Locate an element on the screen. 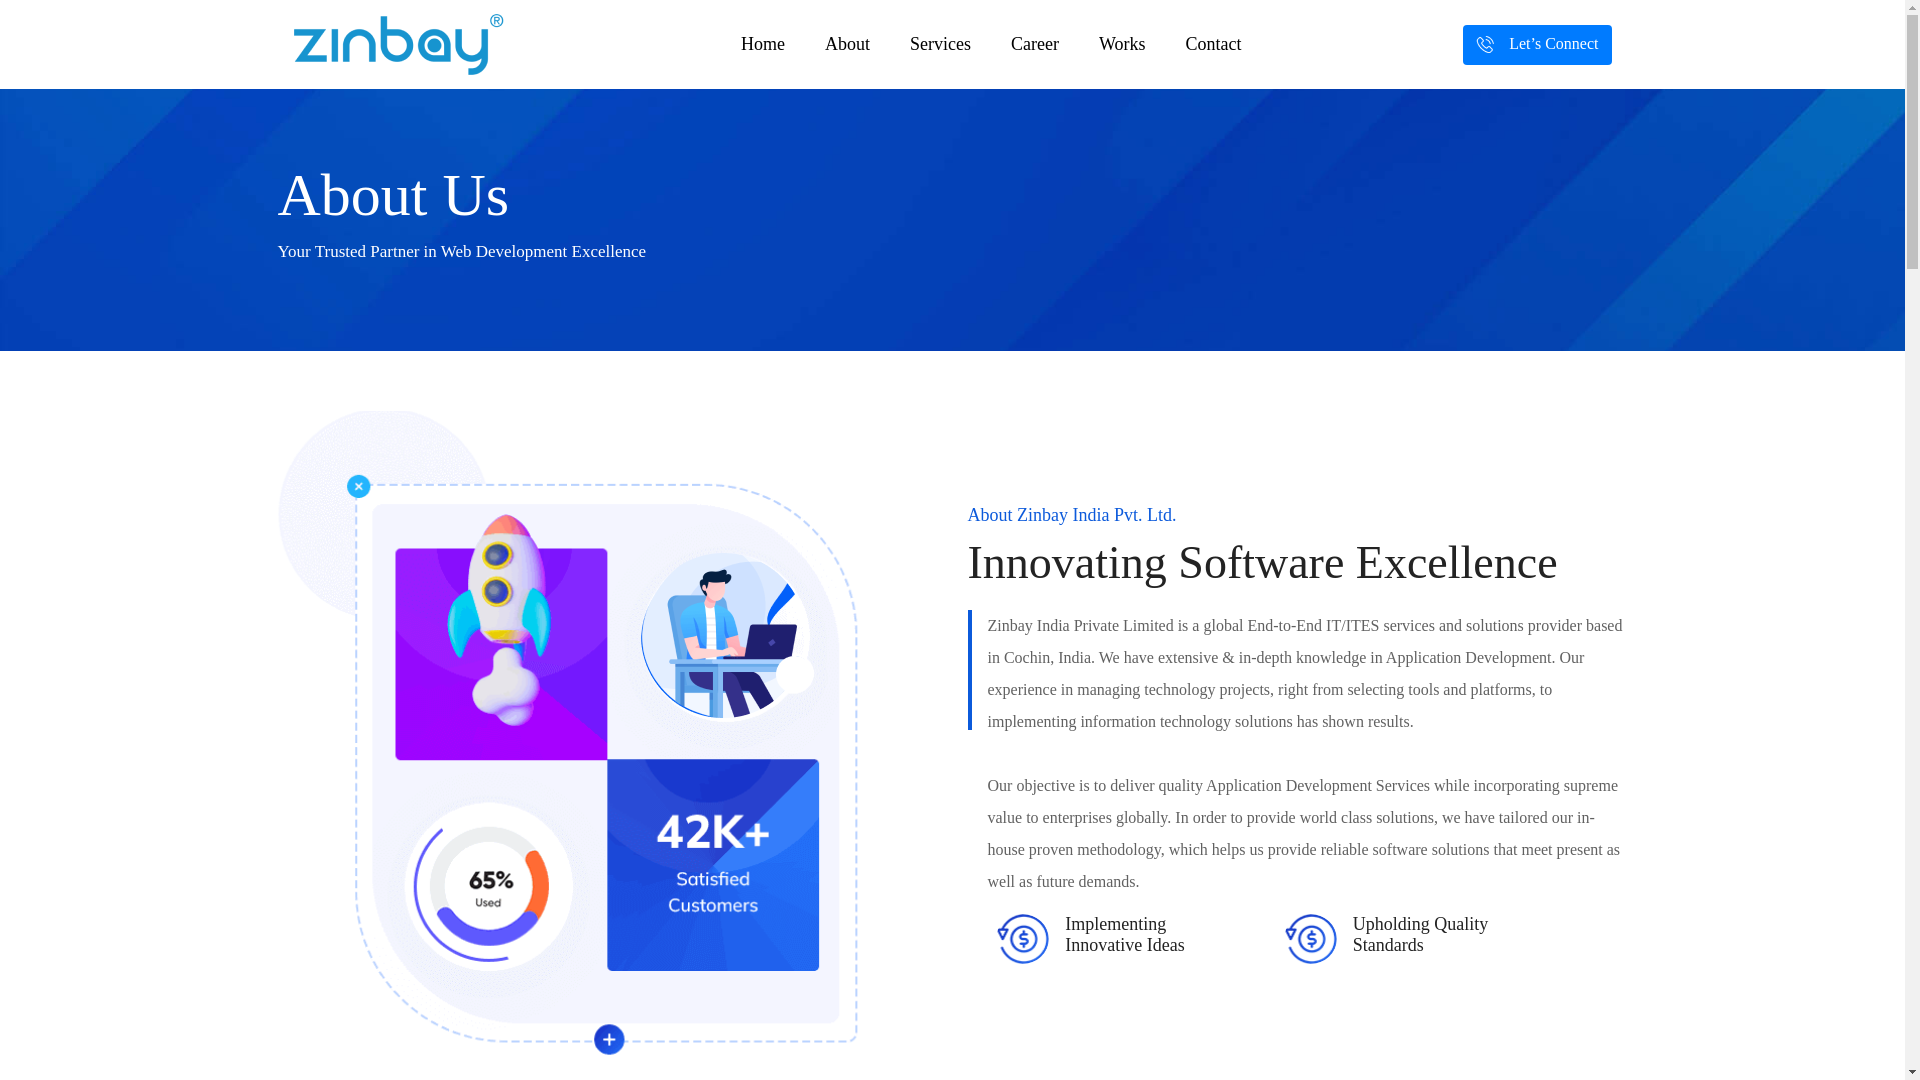 This screenshot has width=1920, height=1080. Works is located at coordinates (1122, 44).